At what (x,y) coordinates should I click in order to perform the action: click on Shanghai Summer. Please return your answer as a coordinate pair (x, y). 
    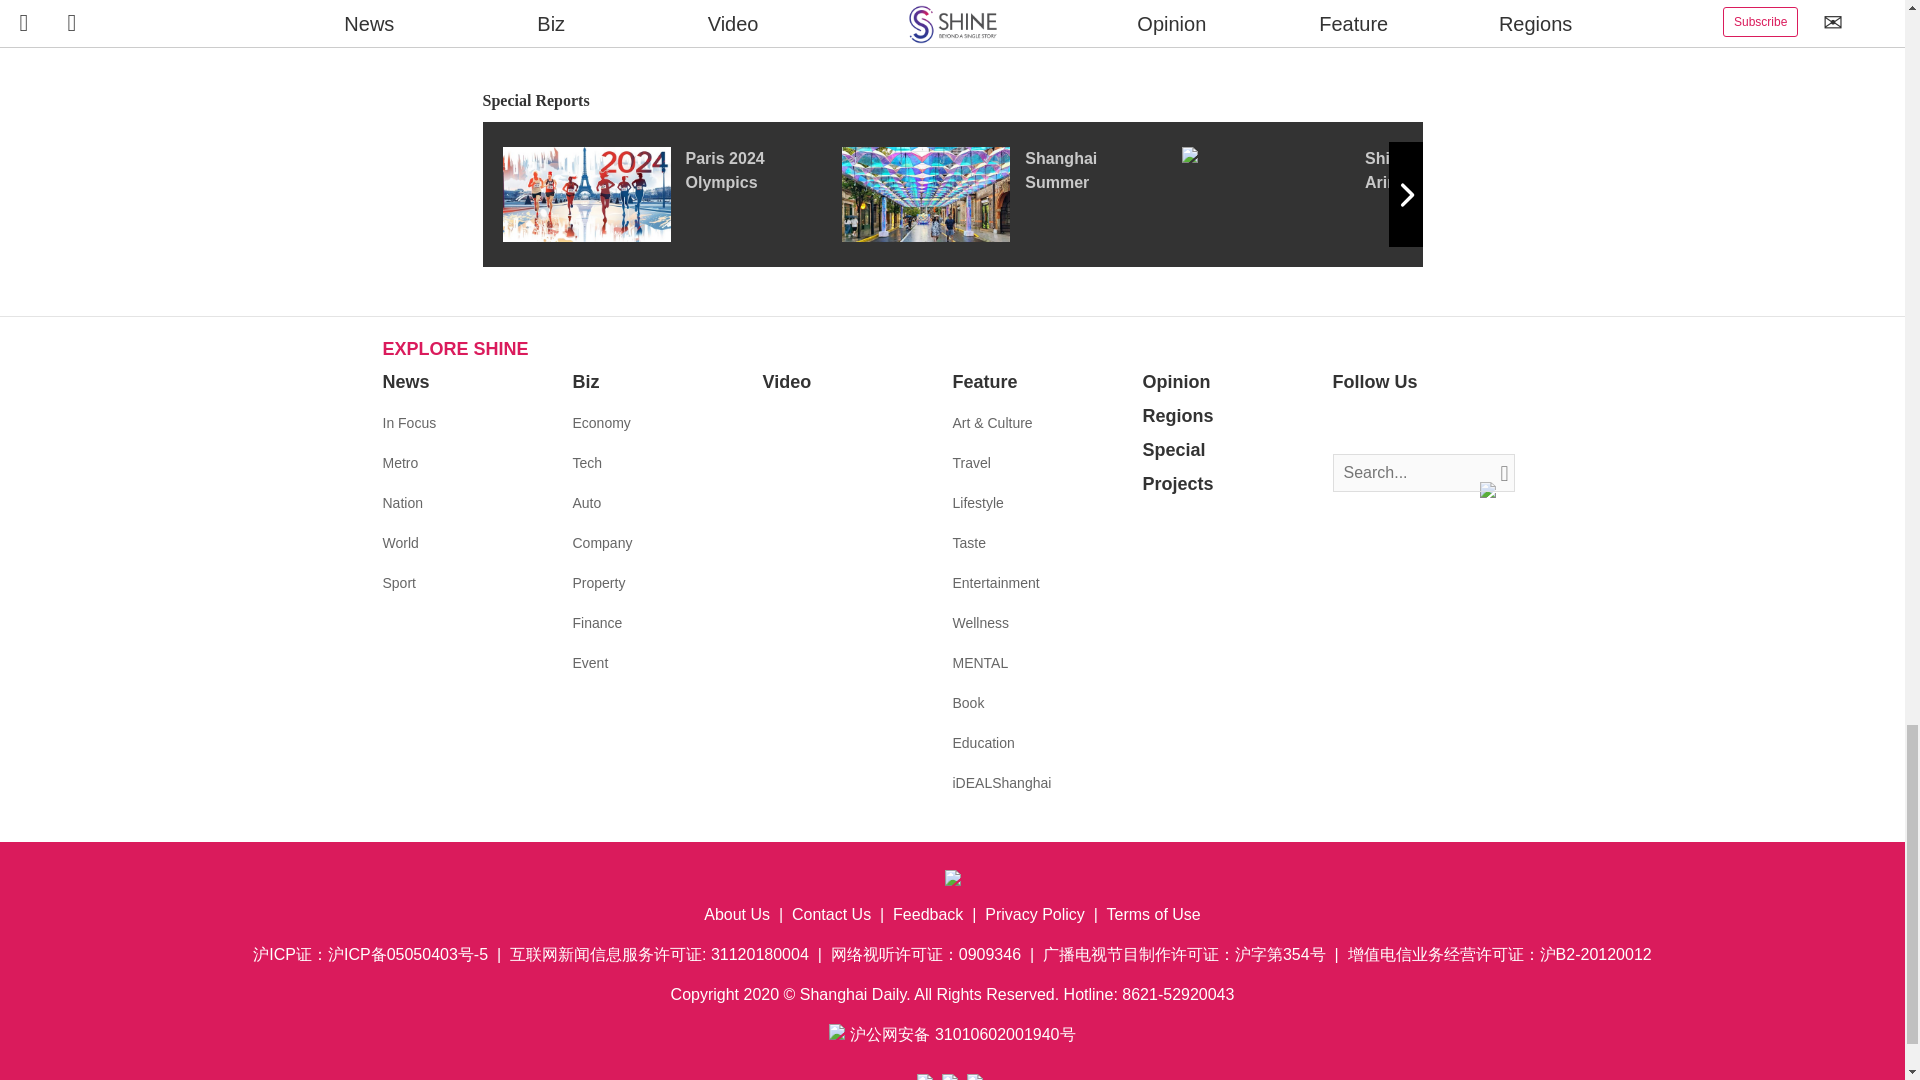
    Looking at the image, I should click on (1011, 193).